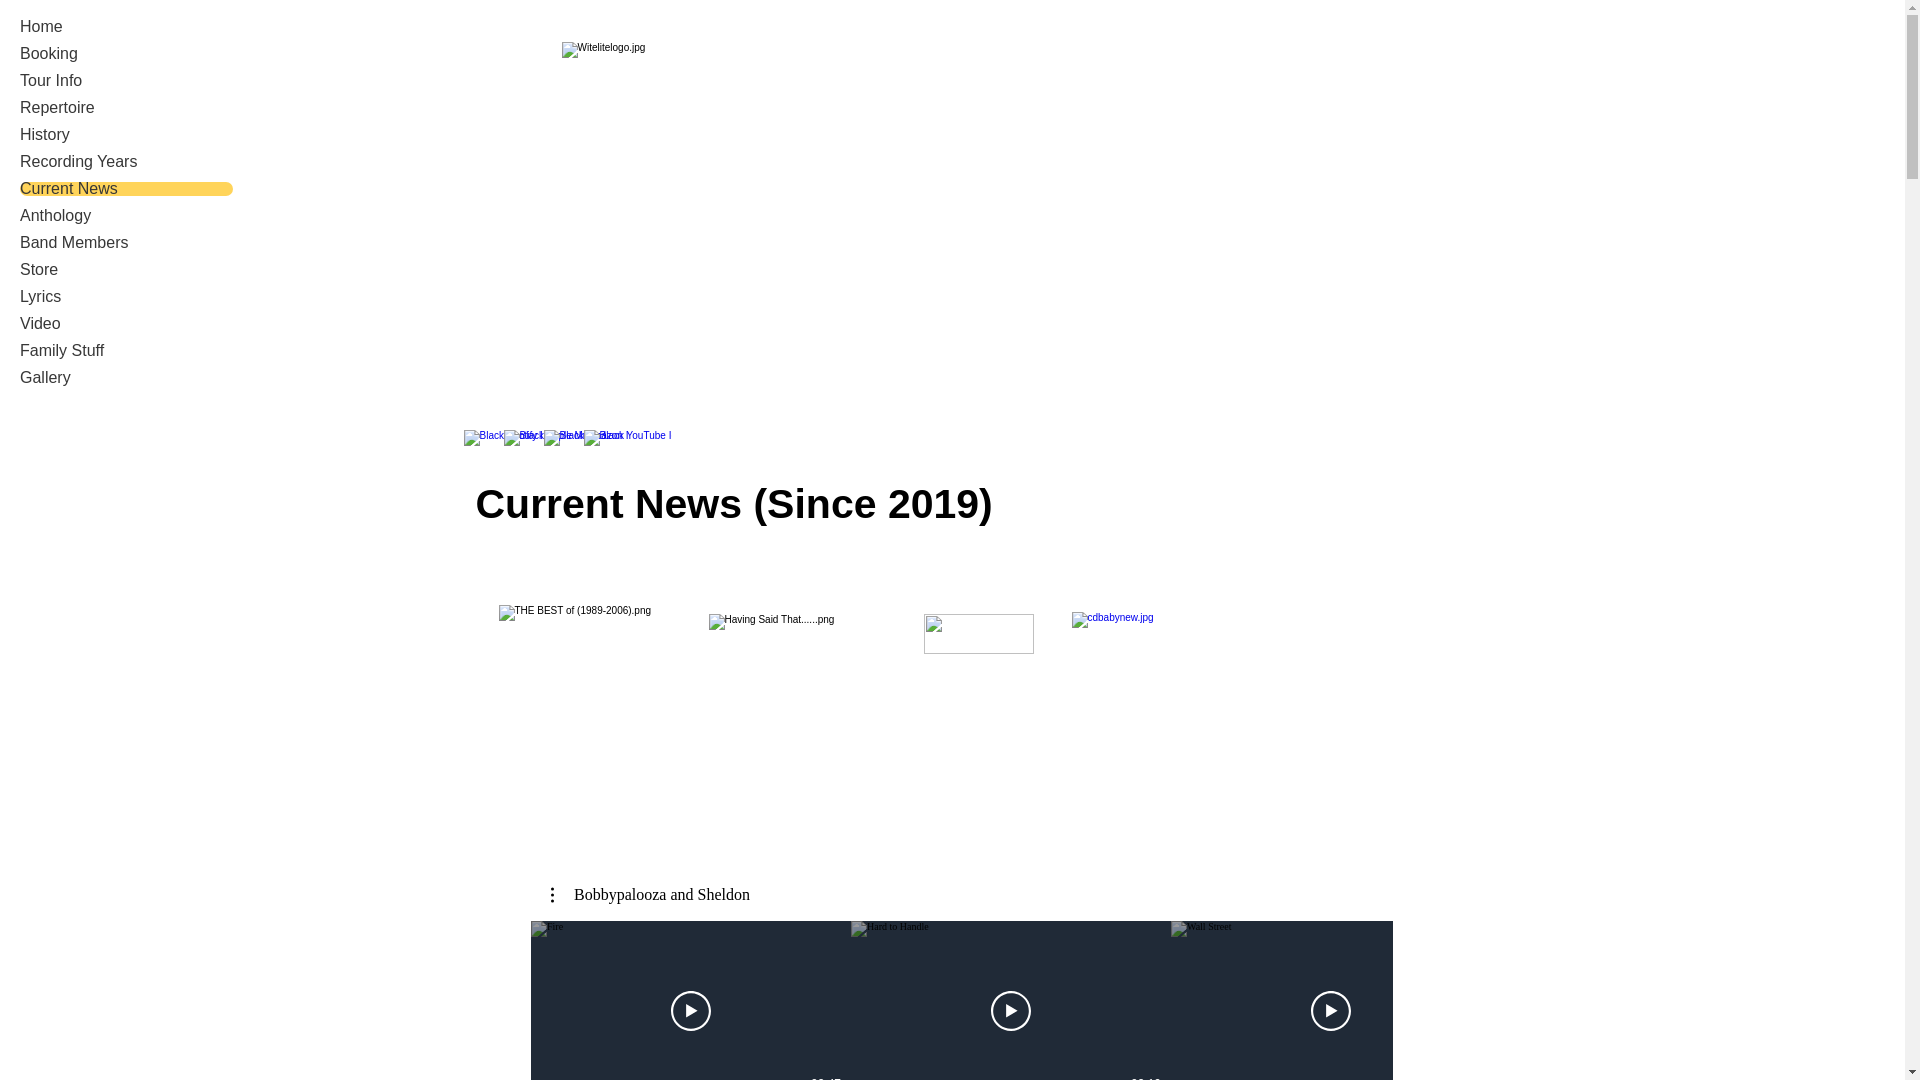  What do you see at coordinates (126, 80) in the screenshot?
I see `Tour Info` at bounding box center [126, 80].